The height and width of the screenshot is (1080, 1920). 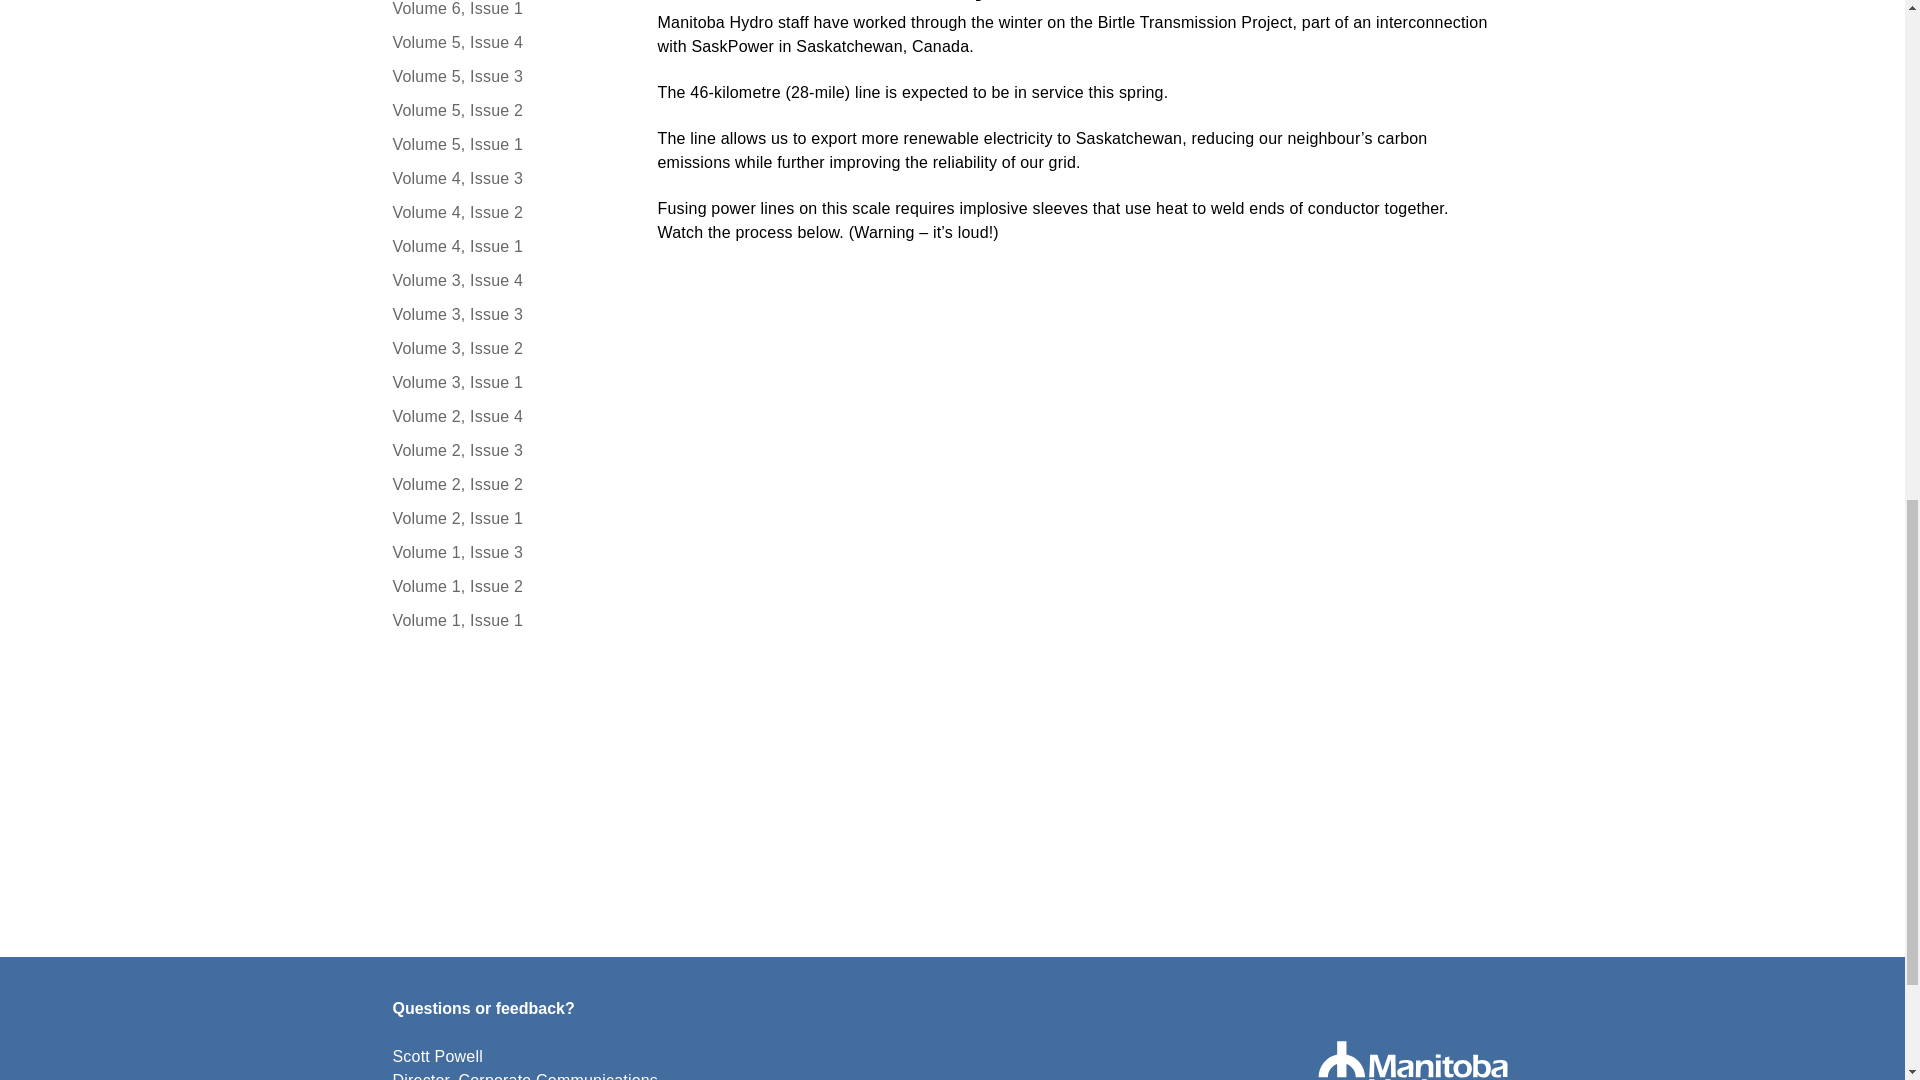 I want to click on Volume 4, Issue 2, so click(x=504, y=212).